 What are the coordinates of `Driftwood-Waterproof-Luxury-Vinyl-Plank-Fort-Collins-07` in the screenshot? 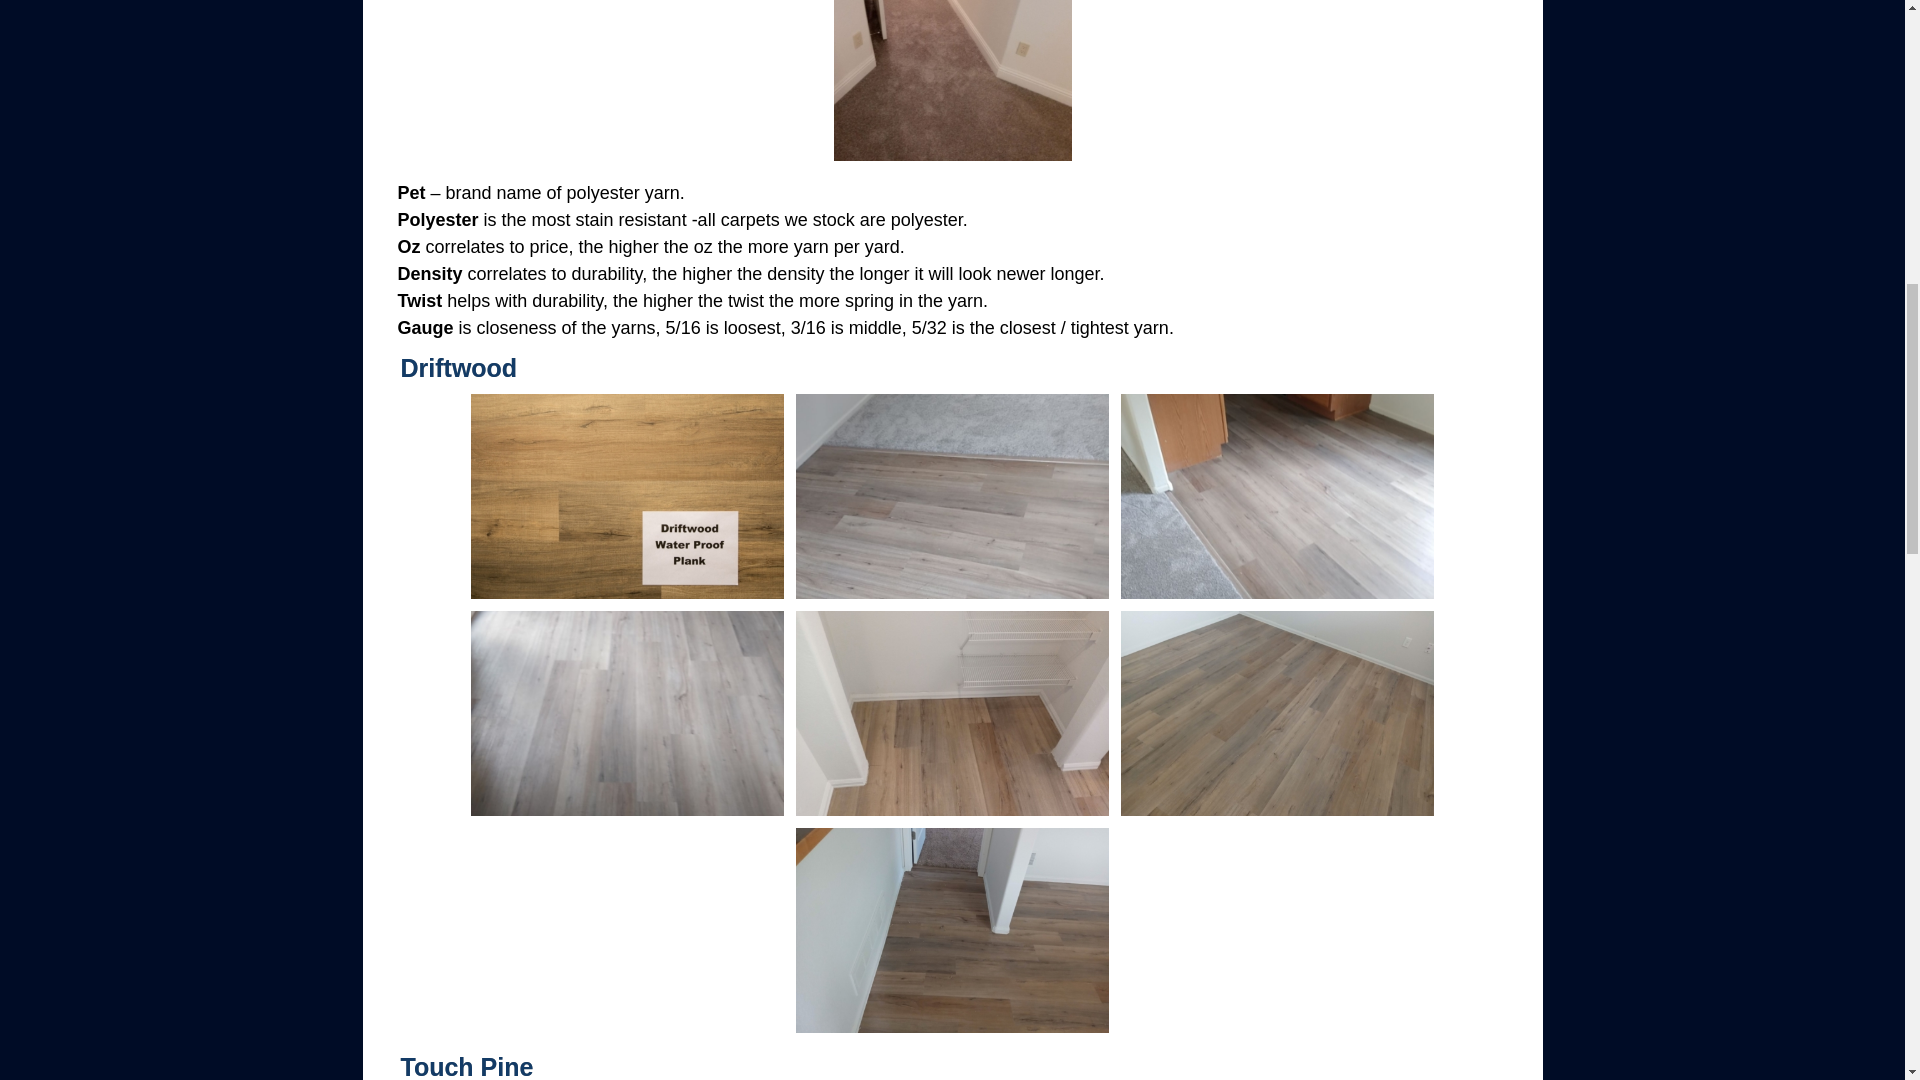 It's located at (952, 930).